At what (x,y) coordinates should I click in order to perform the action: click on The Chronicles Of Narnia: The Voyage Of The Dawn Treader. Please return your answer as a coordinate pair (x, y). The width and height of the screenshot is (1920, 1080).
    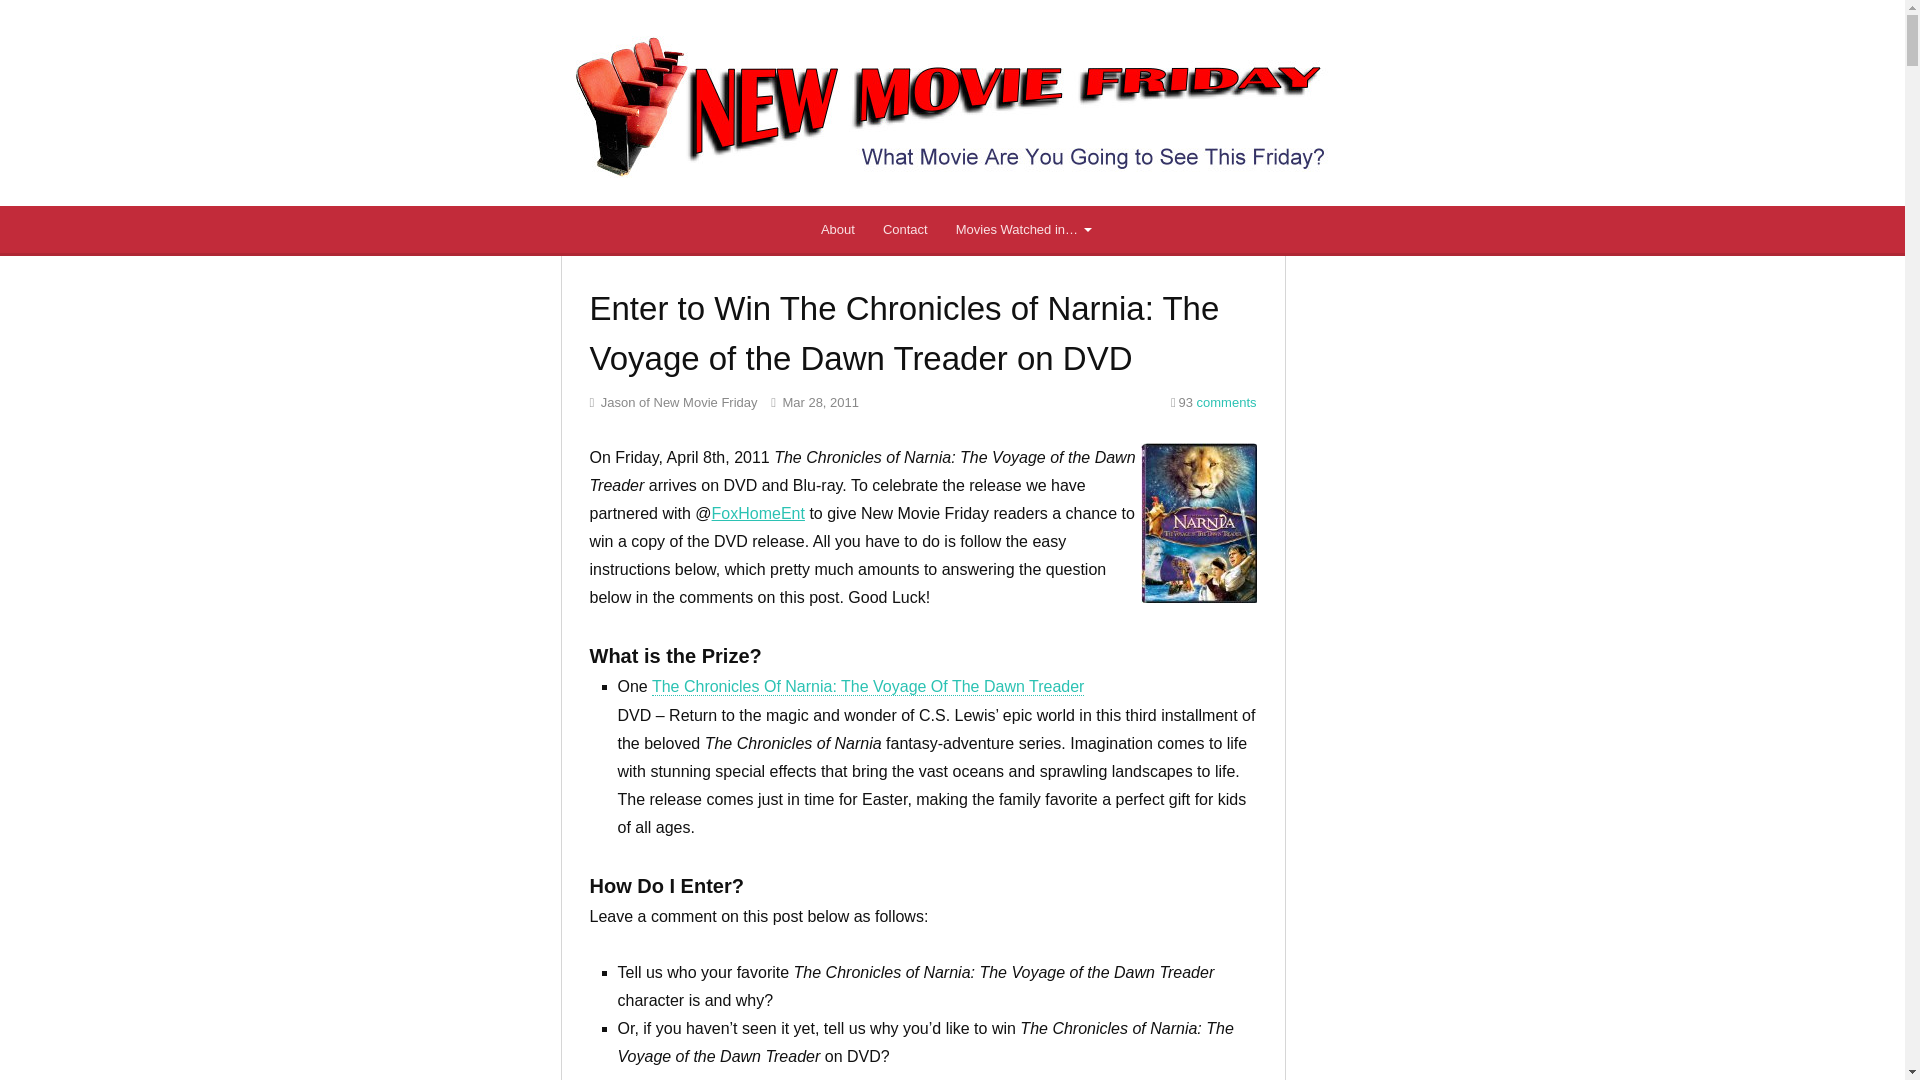
    Looking at the image, I should click on (868, 686).